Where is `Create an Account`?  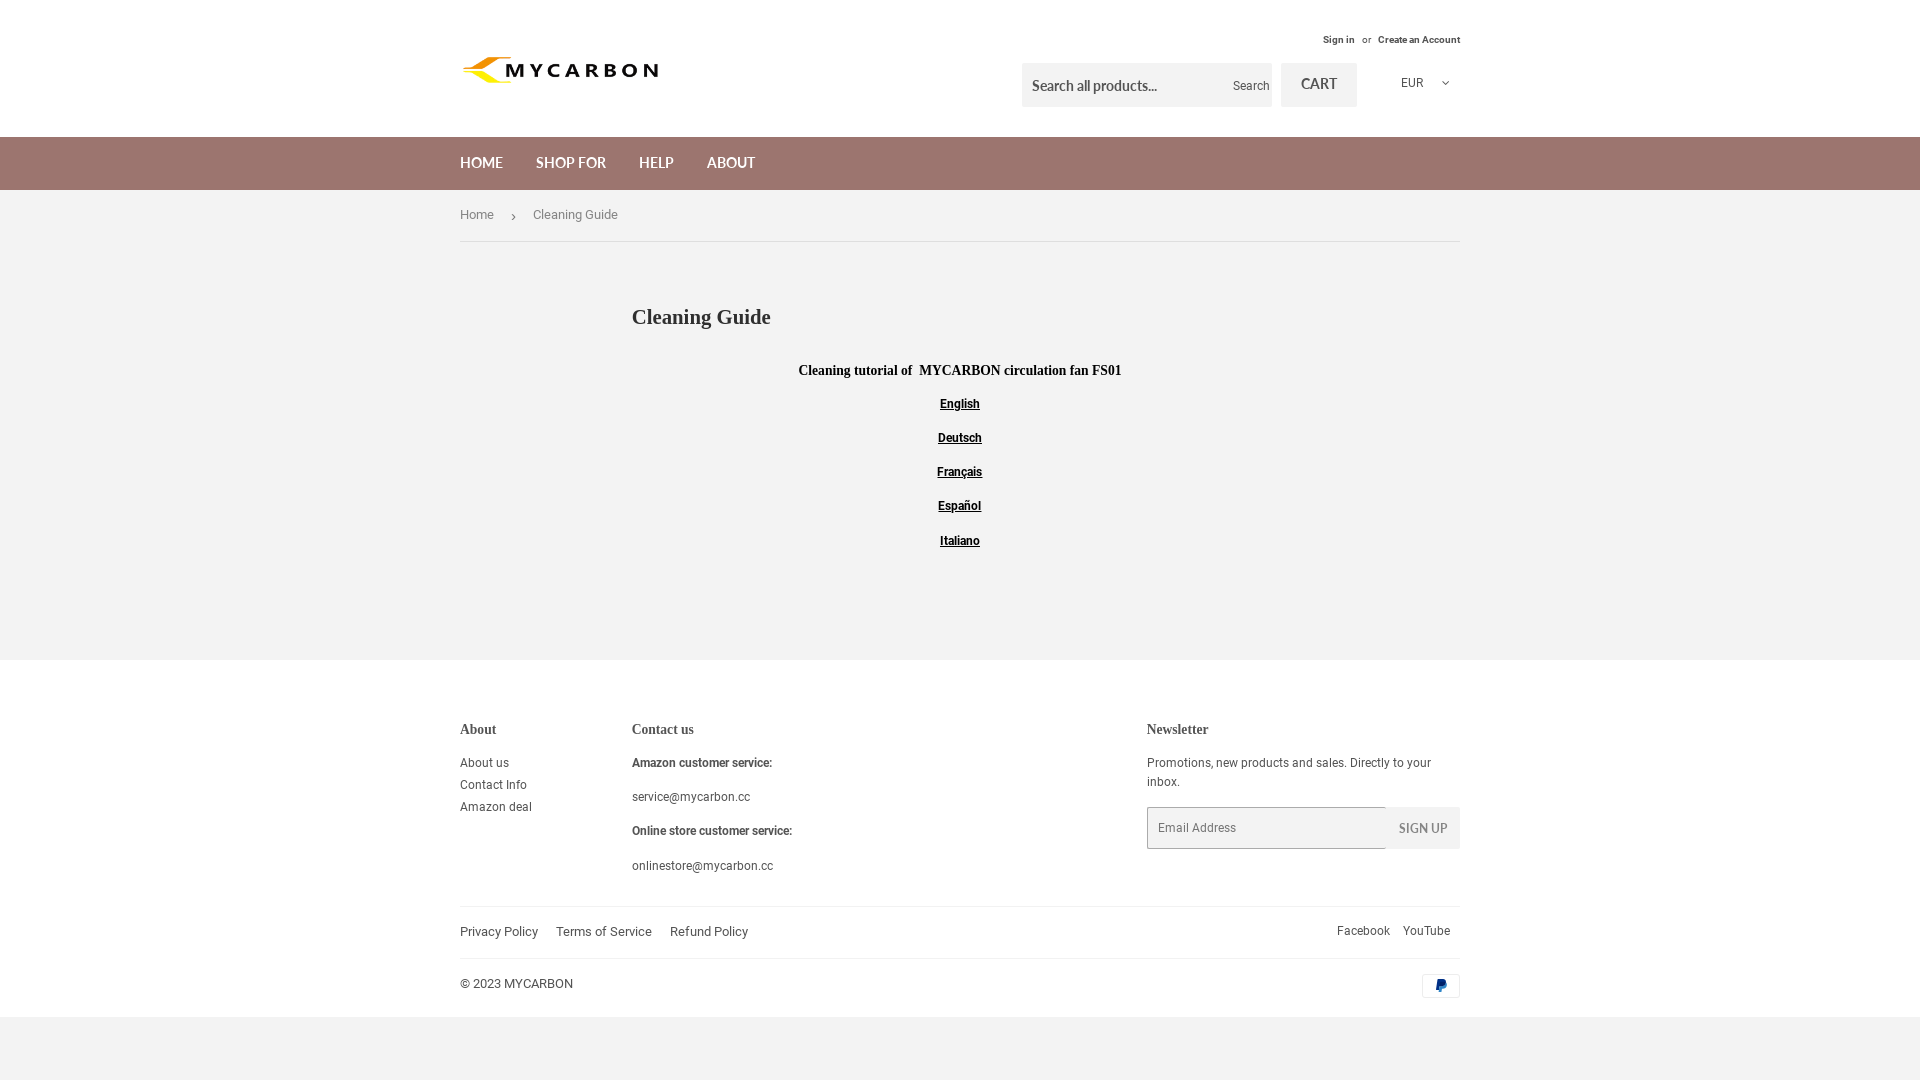
Create an Account is located at coordinates (1419, 40).